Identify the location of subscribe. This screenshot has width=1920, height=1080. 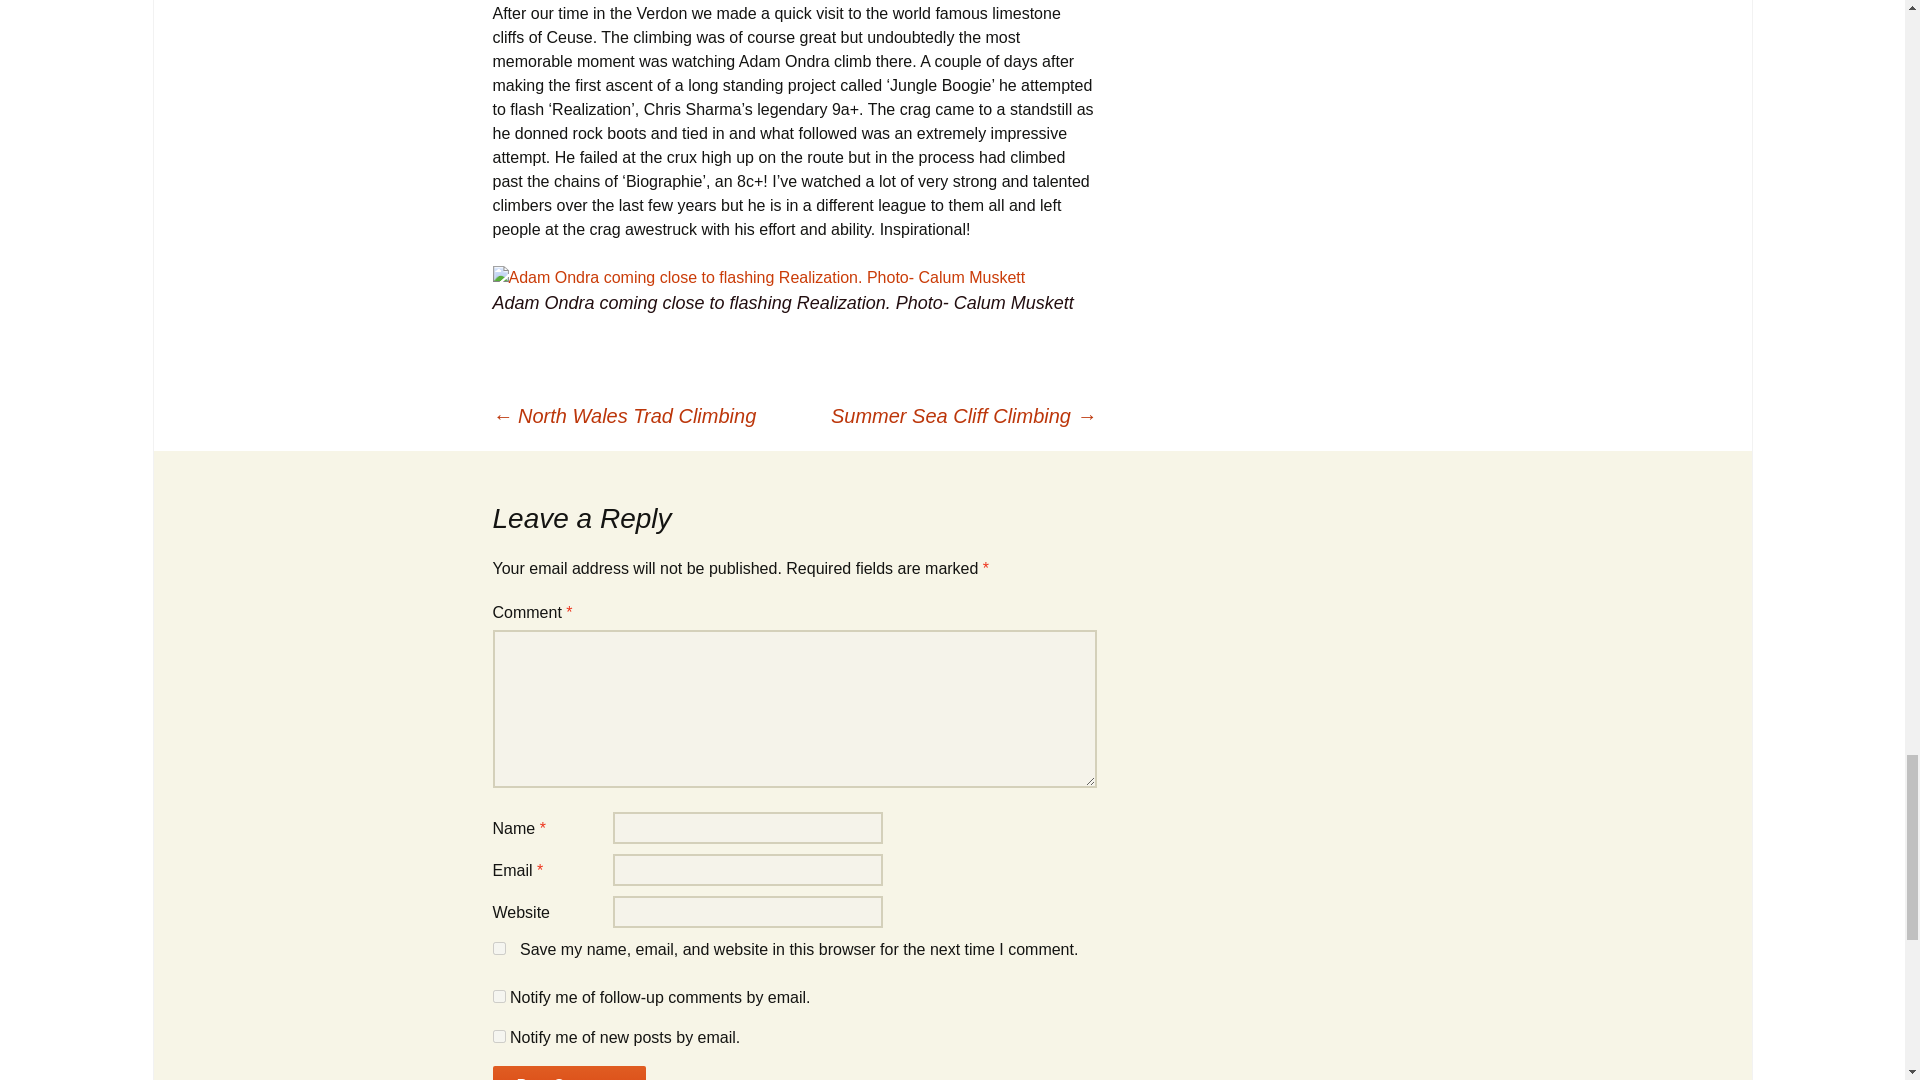
(498, 1036).